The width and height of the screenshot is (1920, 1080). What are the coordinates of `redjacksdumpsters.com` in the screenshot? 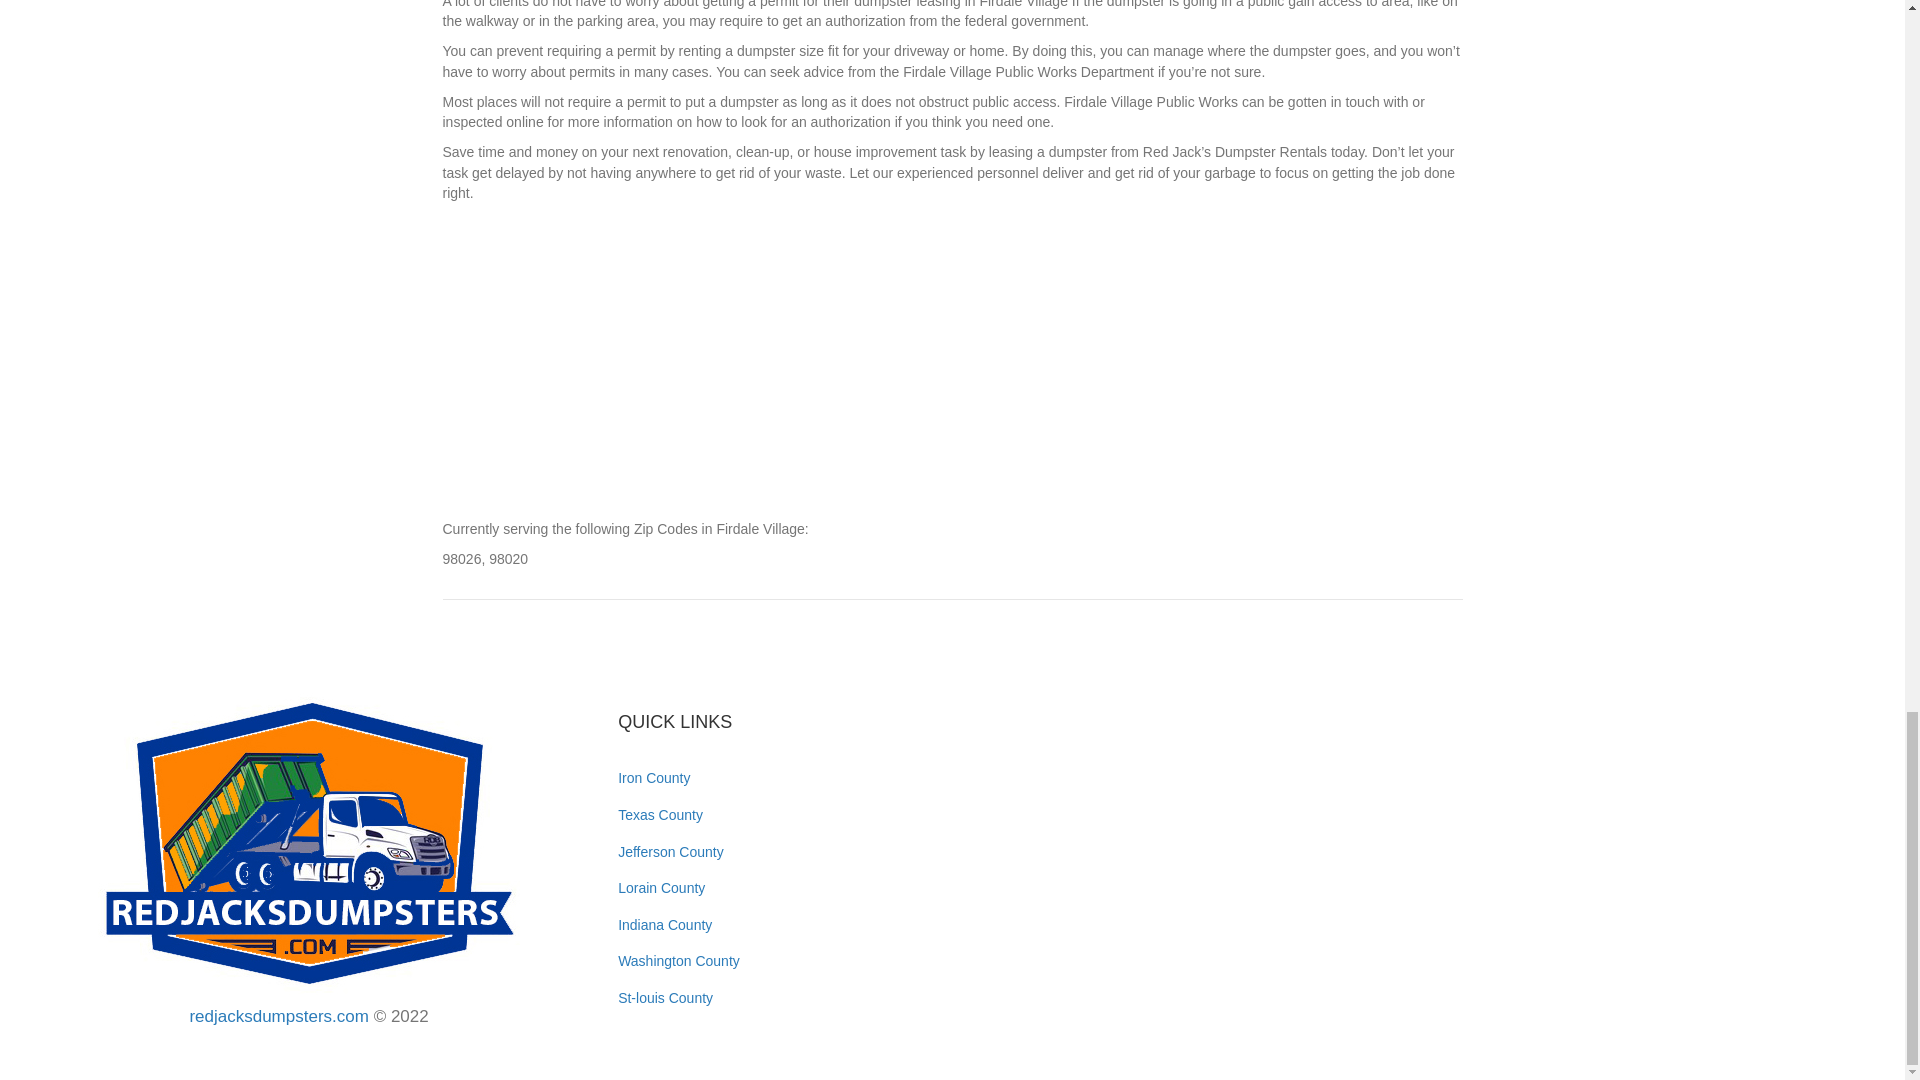 It's located at (278, 1016).